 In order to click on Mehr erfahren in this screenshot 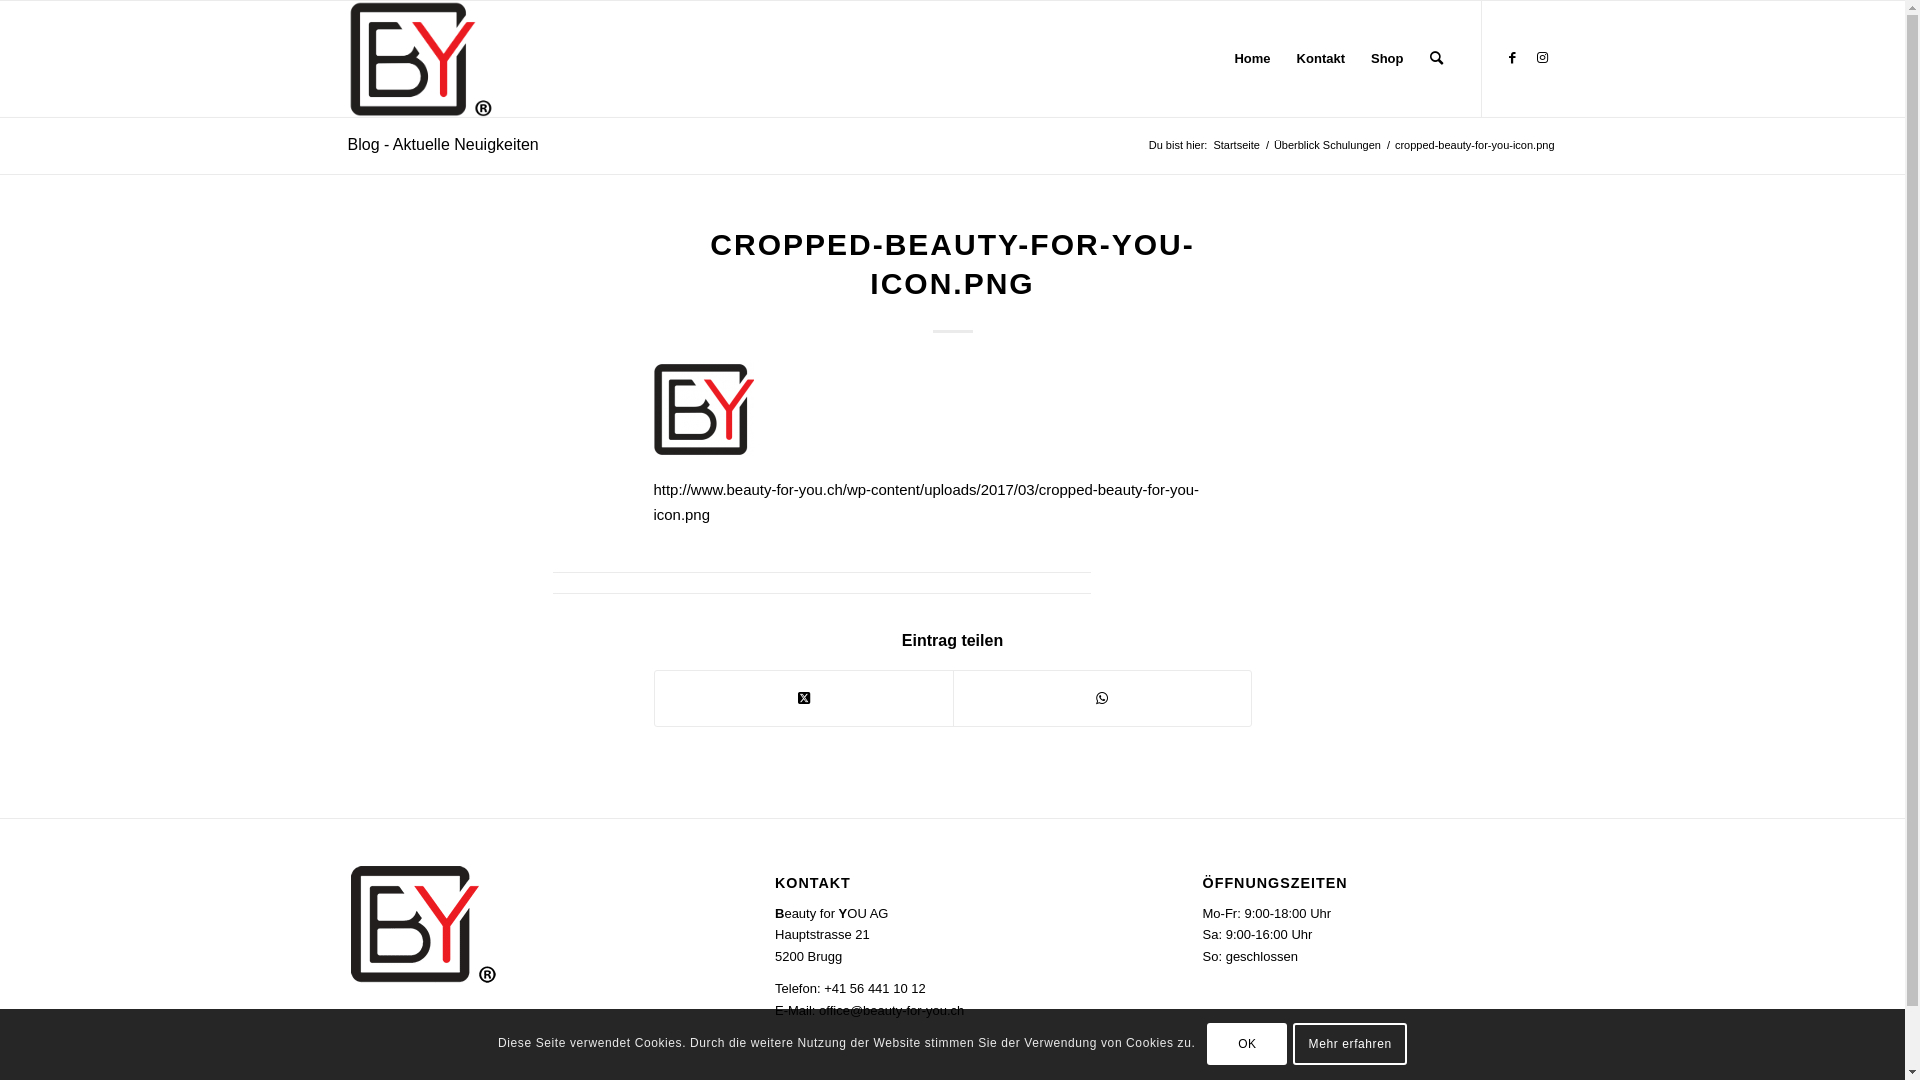, I will do `click(1350, 1044)`.